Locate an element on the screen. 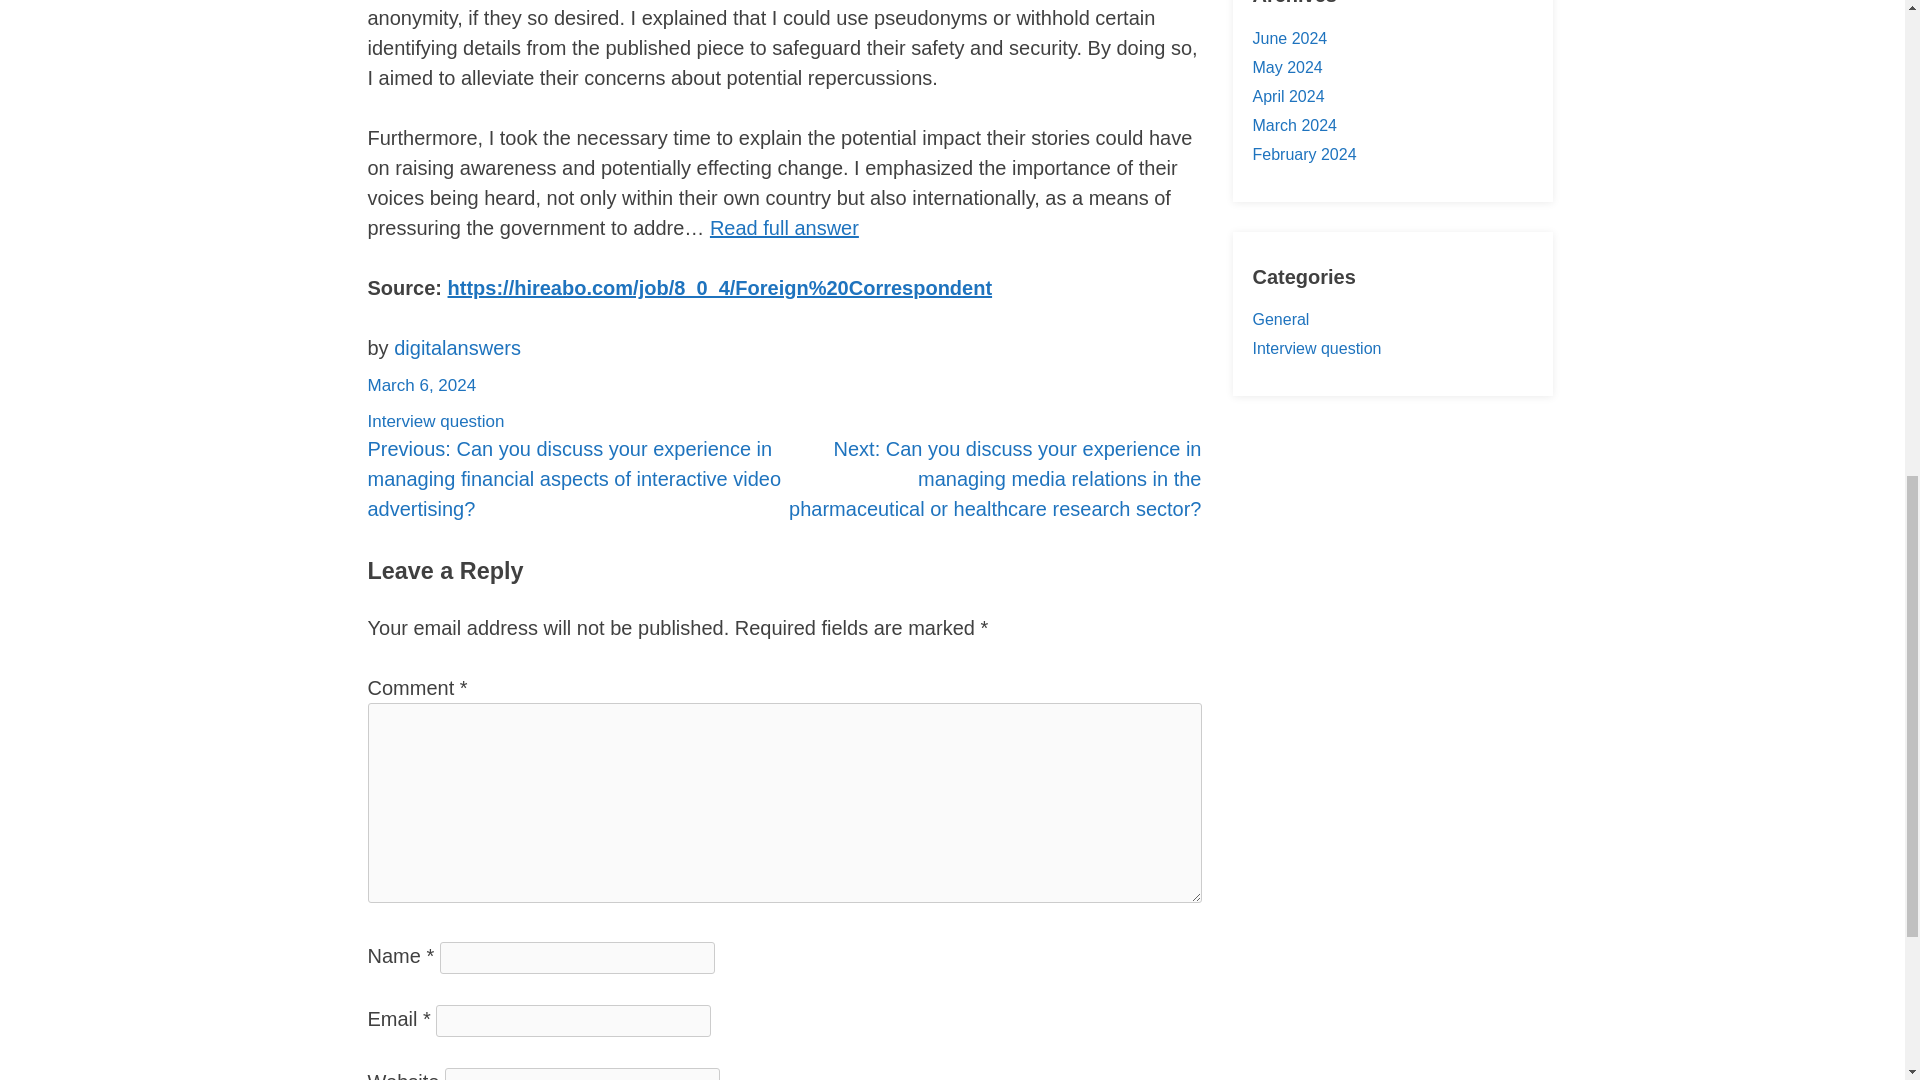 The height and width of the screenshot is (1080, 1920). General is located at coordinates (1280, 320).